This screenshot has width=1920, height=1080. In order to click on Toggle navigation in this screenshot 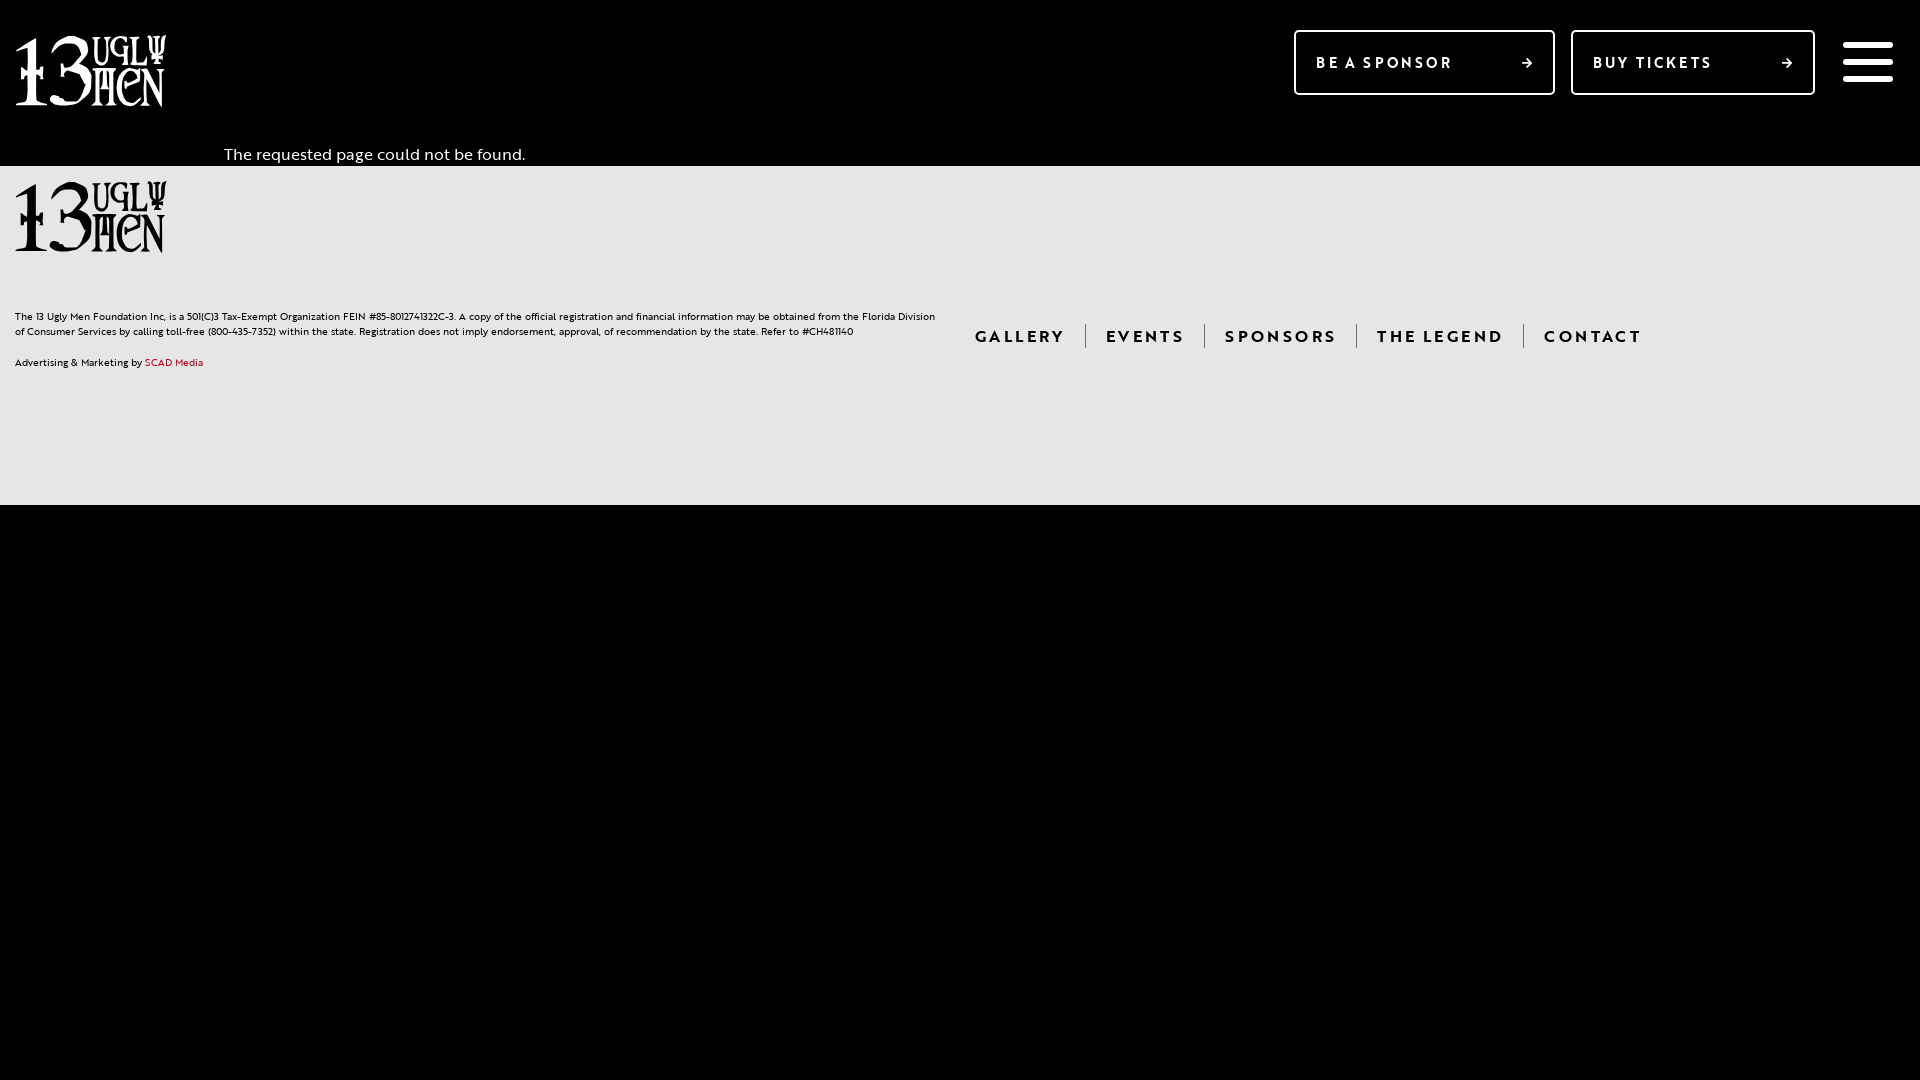, I will do `click(1868, 62)`.